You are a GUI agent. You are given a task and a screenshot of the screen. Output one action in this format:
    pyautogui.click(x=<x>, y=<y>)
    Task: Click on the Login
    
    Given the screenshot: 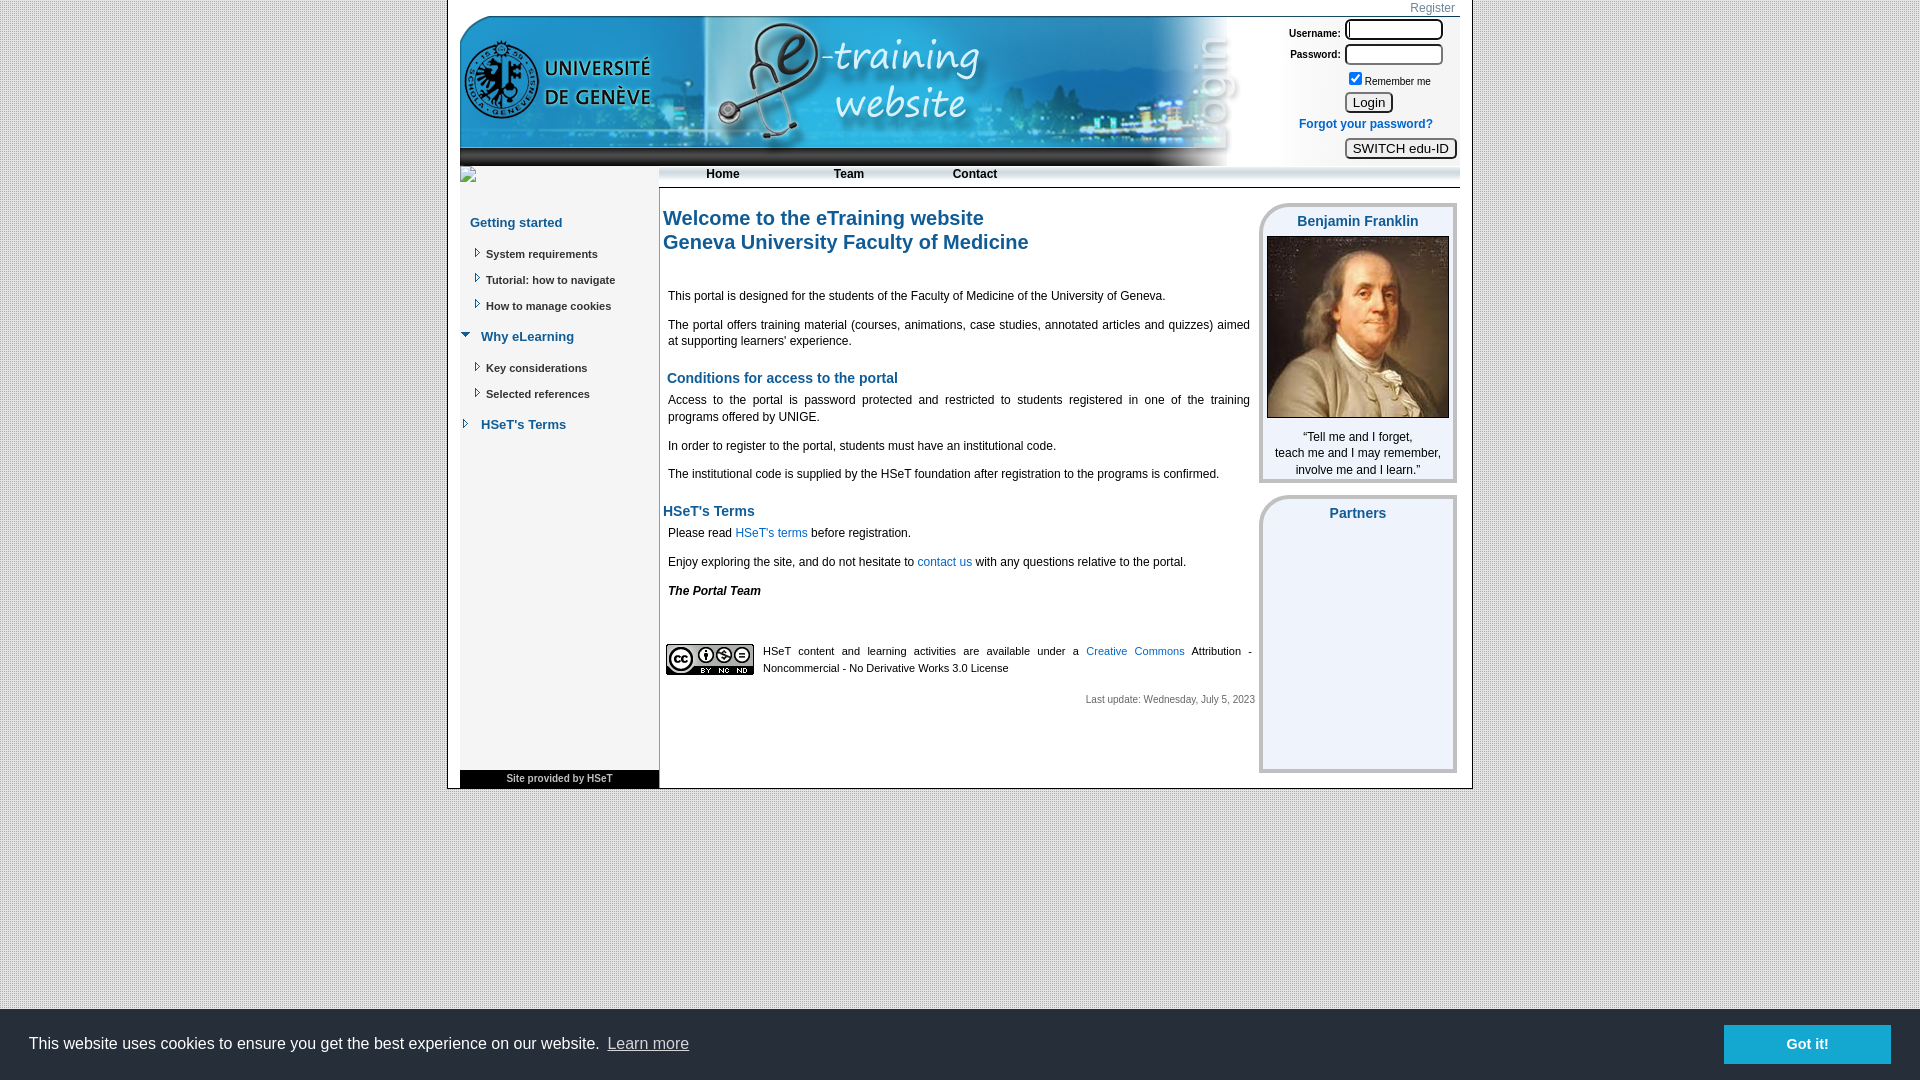 What is the action you would take?
    pyautogui.click(x=1394, y=30)
    